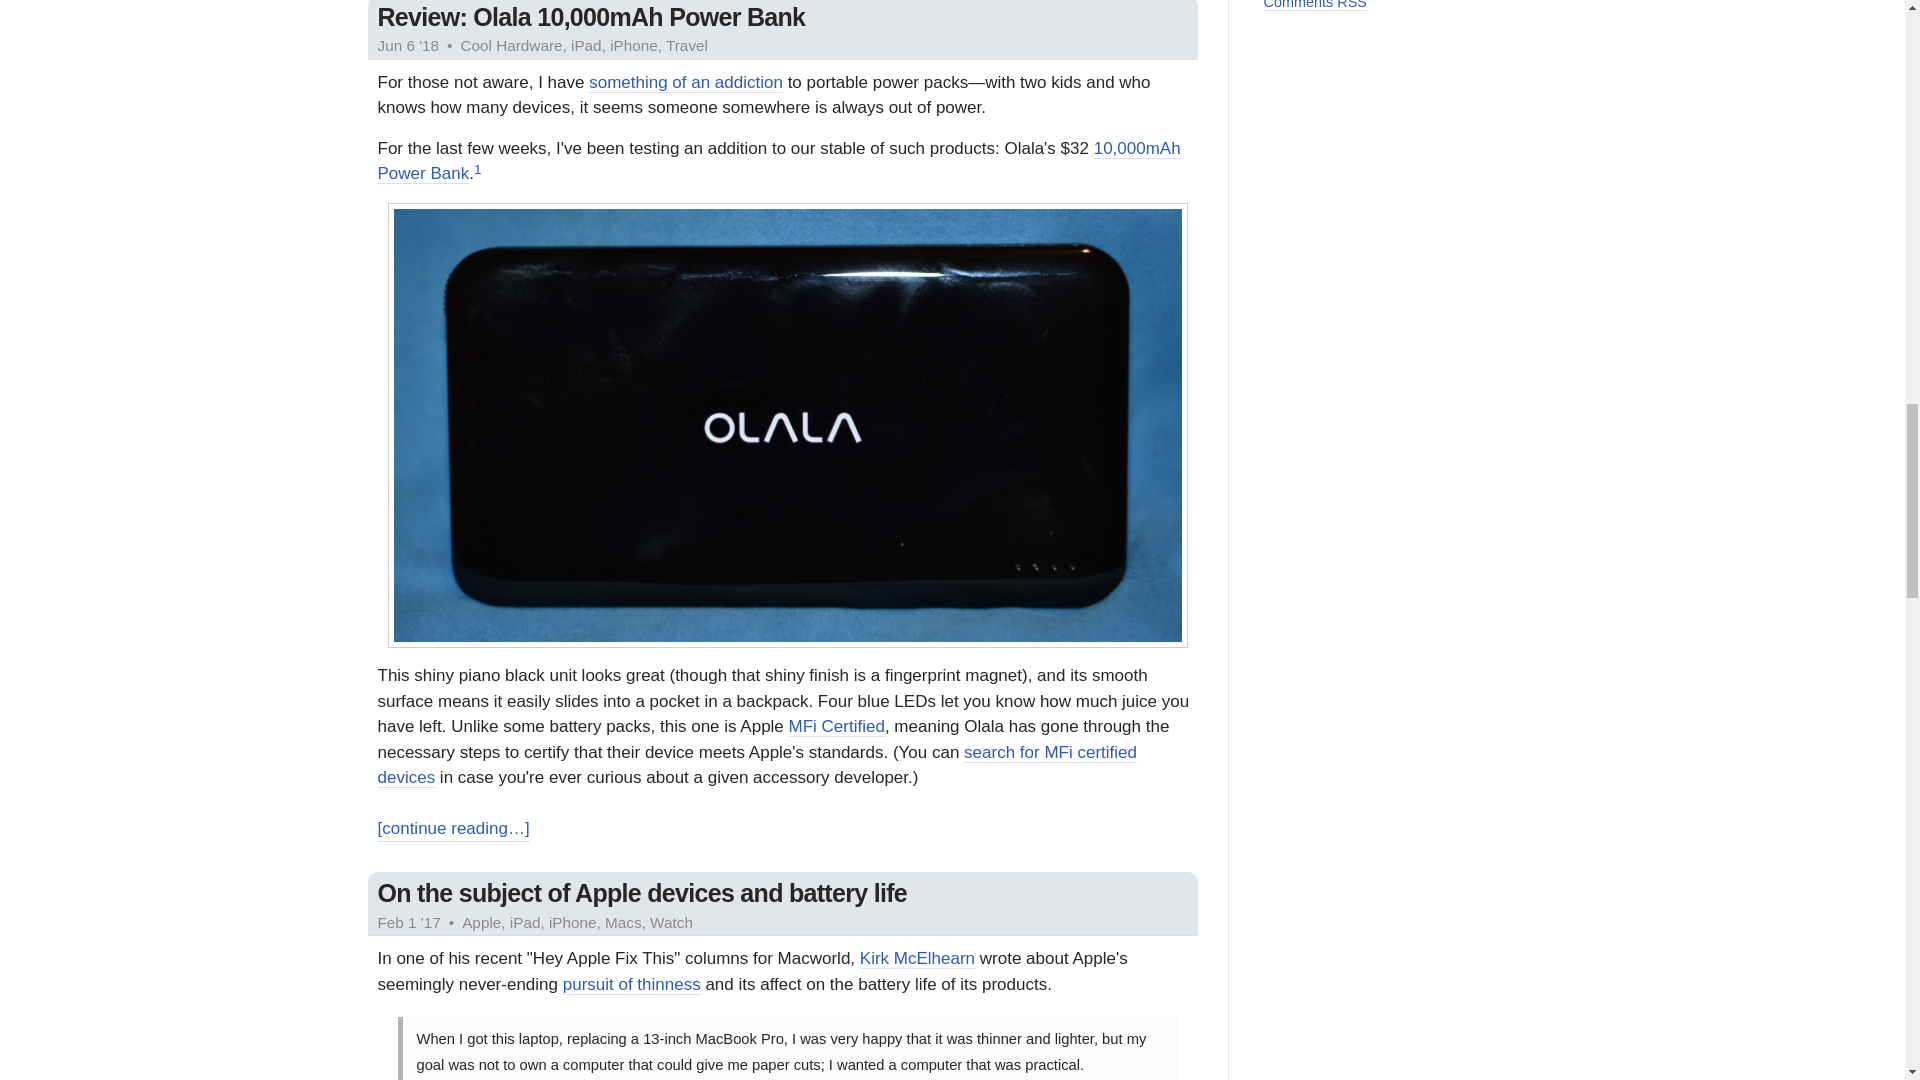  I want to click on iPad, so click(526, 922).